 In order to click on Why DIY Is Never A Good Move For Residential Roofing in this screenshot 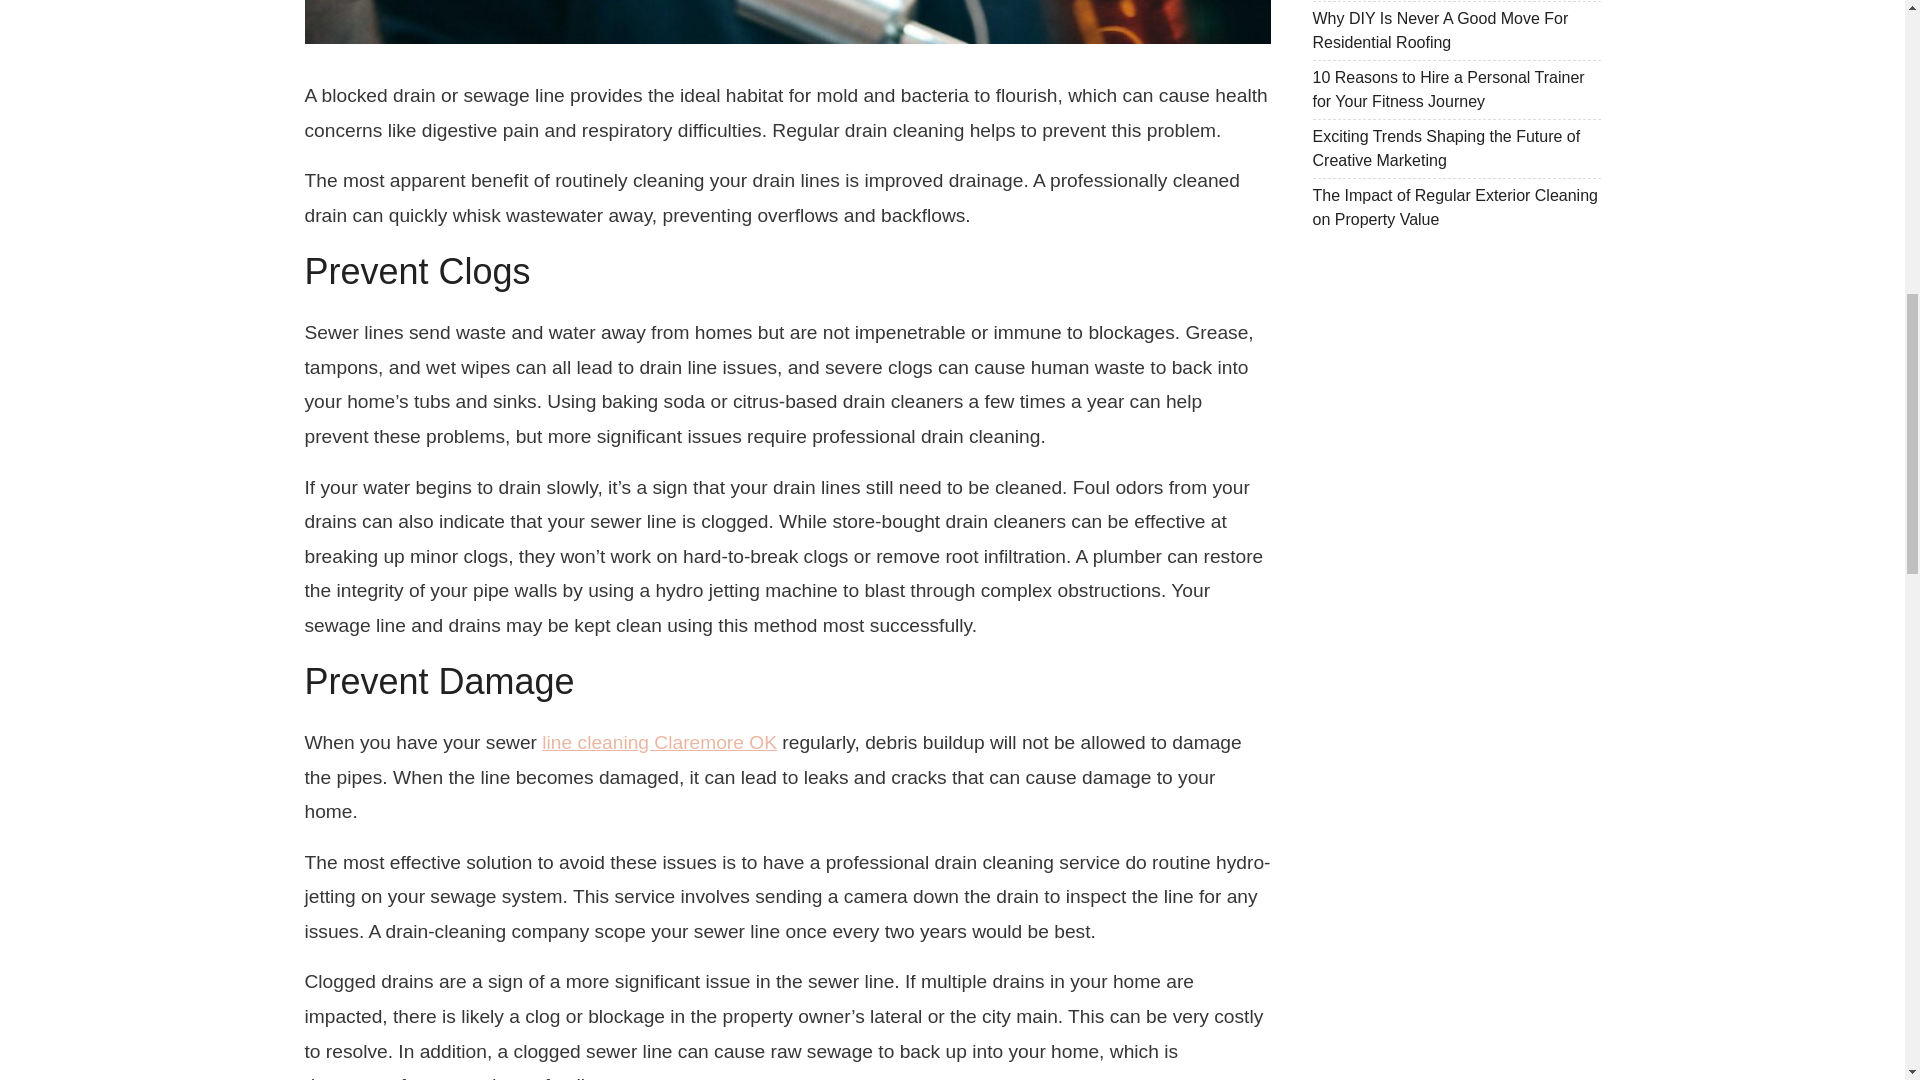, I will do `click(1440, 30)`.